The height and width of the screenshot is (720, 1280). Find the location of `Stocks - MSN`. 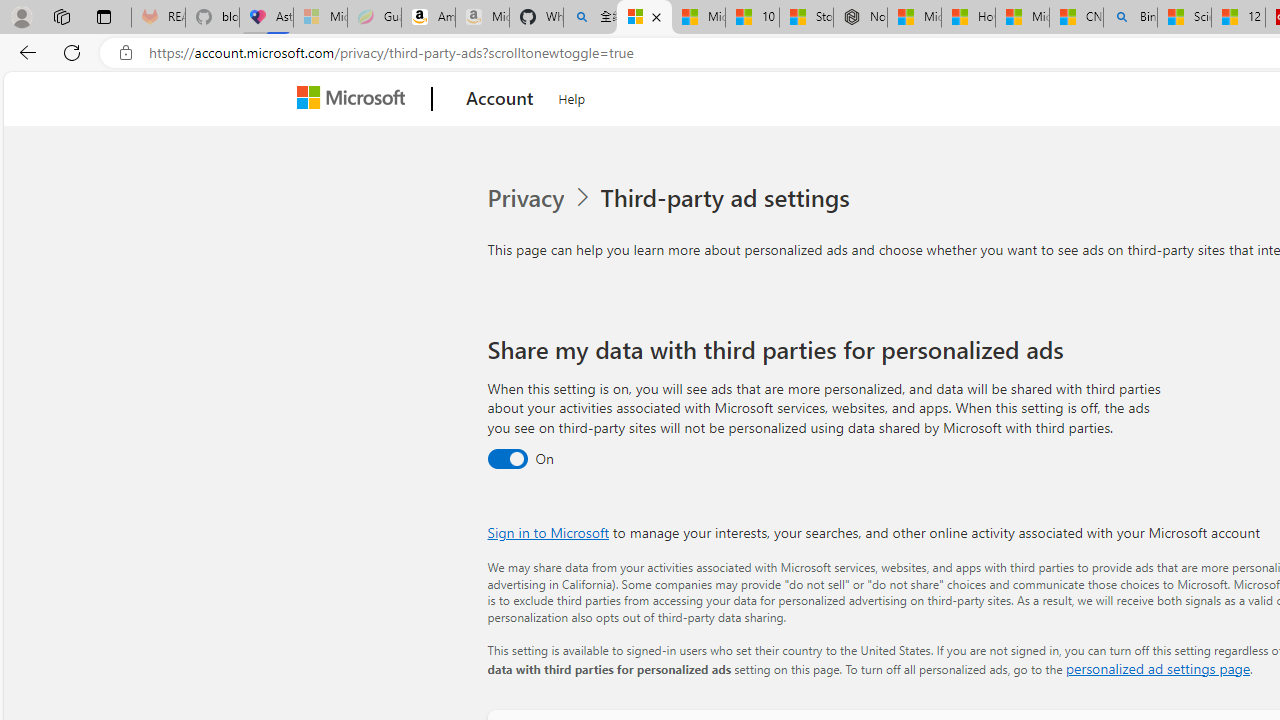

Stocks - MSN is located at coordinates (806, 18).